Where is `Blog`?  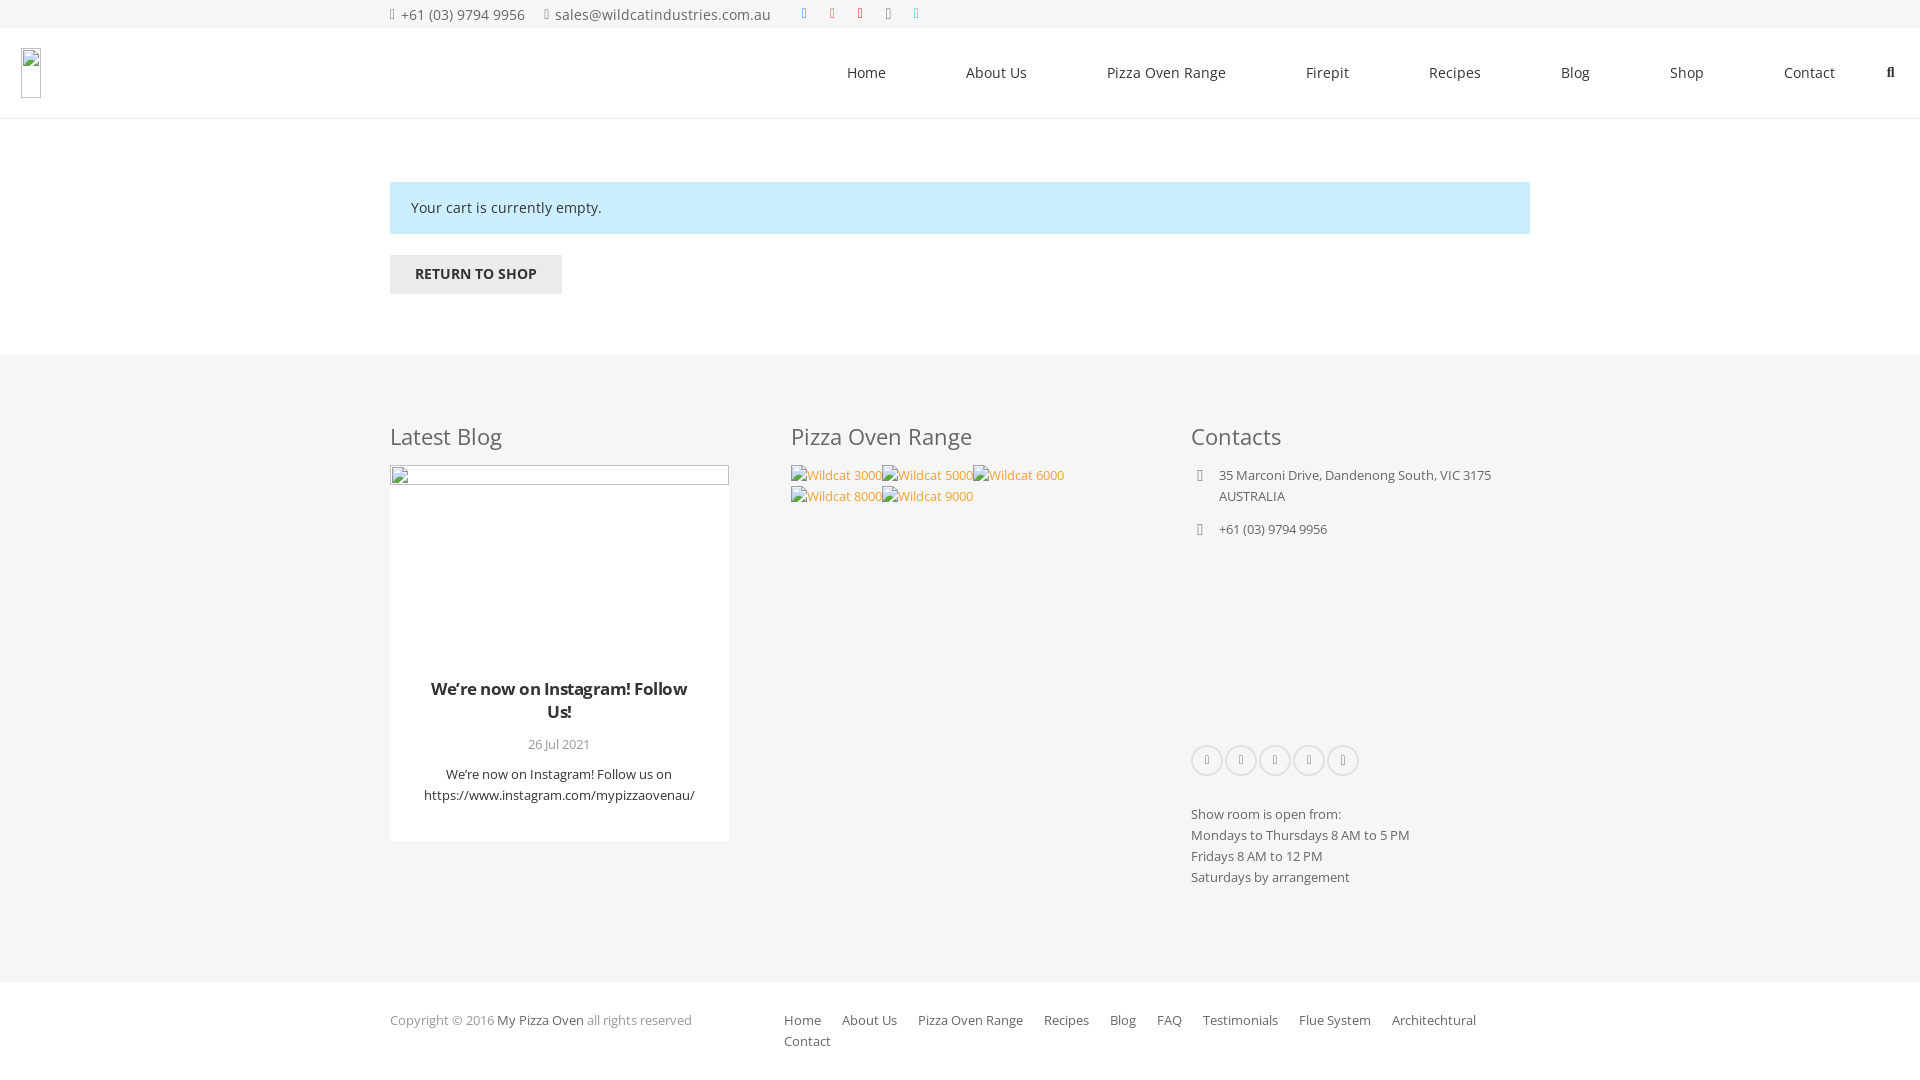 Blog is located at coordinates (1576, 73).